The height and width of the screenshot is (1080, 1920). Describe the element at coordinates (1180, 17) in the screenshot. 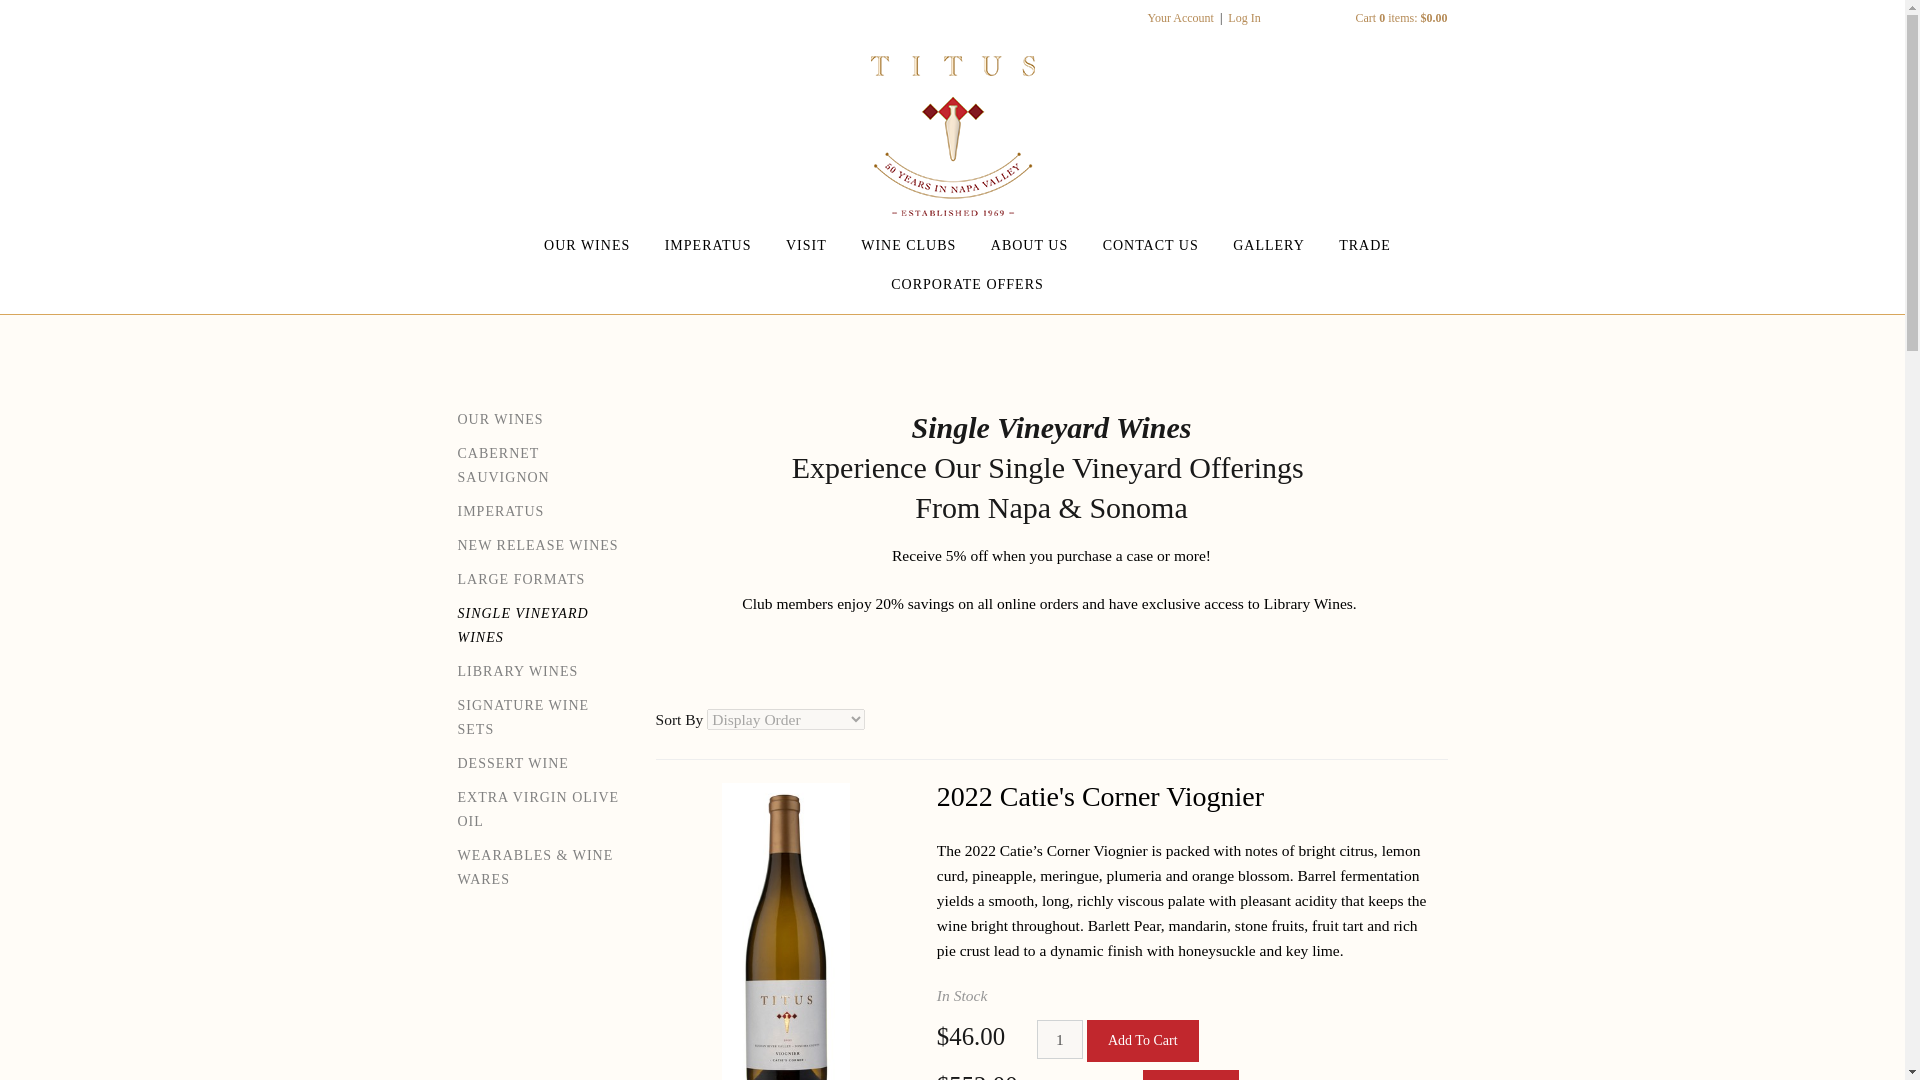

I see `Your Account` at that location.